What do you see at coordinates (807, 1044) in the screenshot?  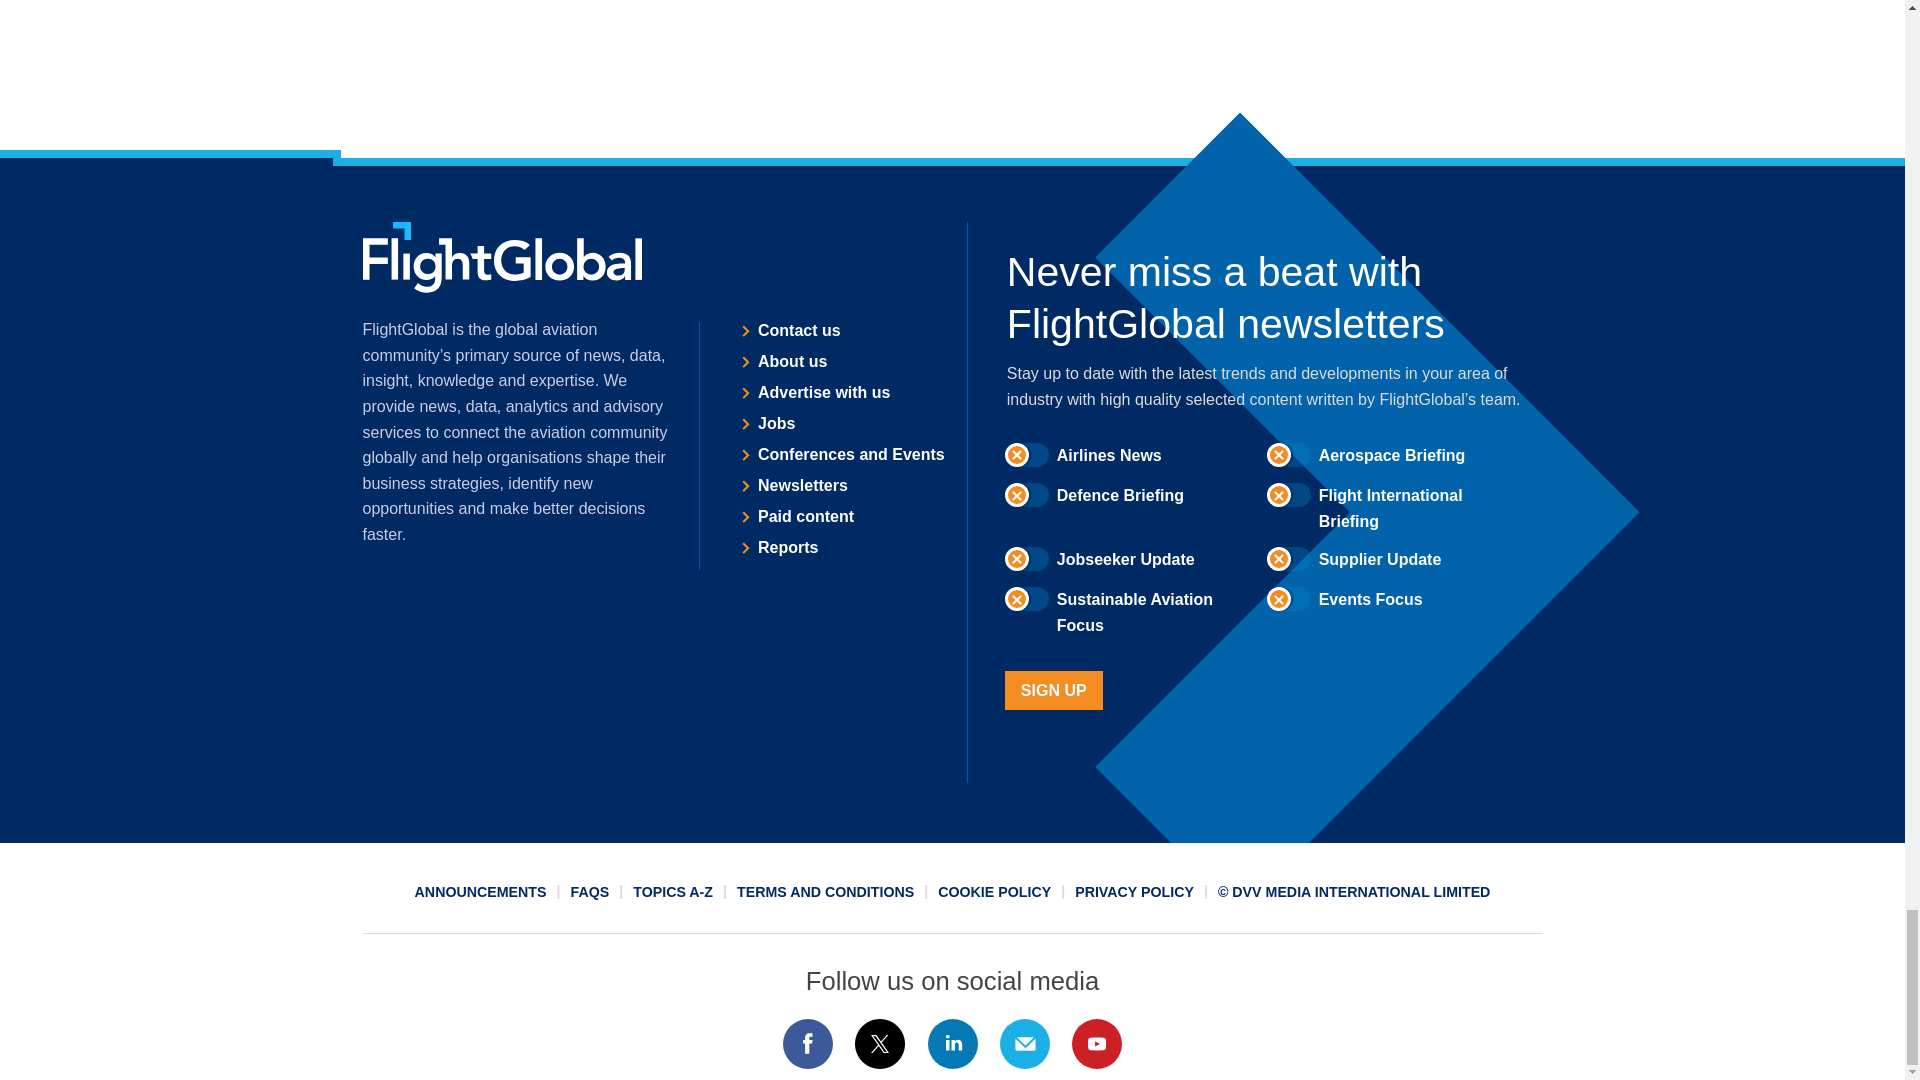 I see `Connect with us on Facebook` at bounding box center [807, 1044].